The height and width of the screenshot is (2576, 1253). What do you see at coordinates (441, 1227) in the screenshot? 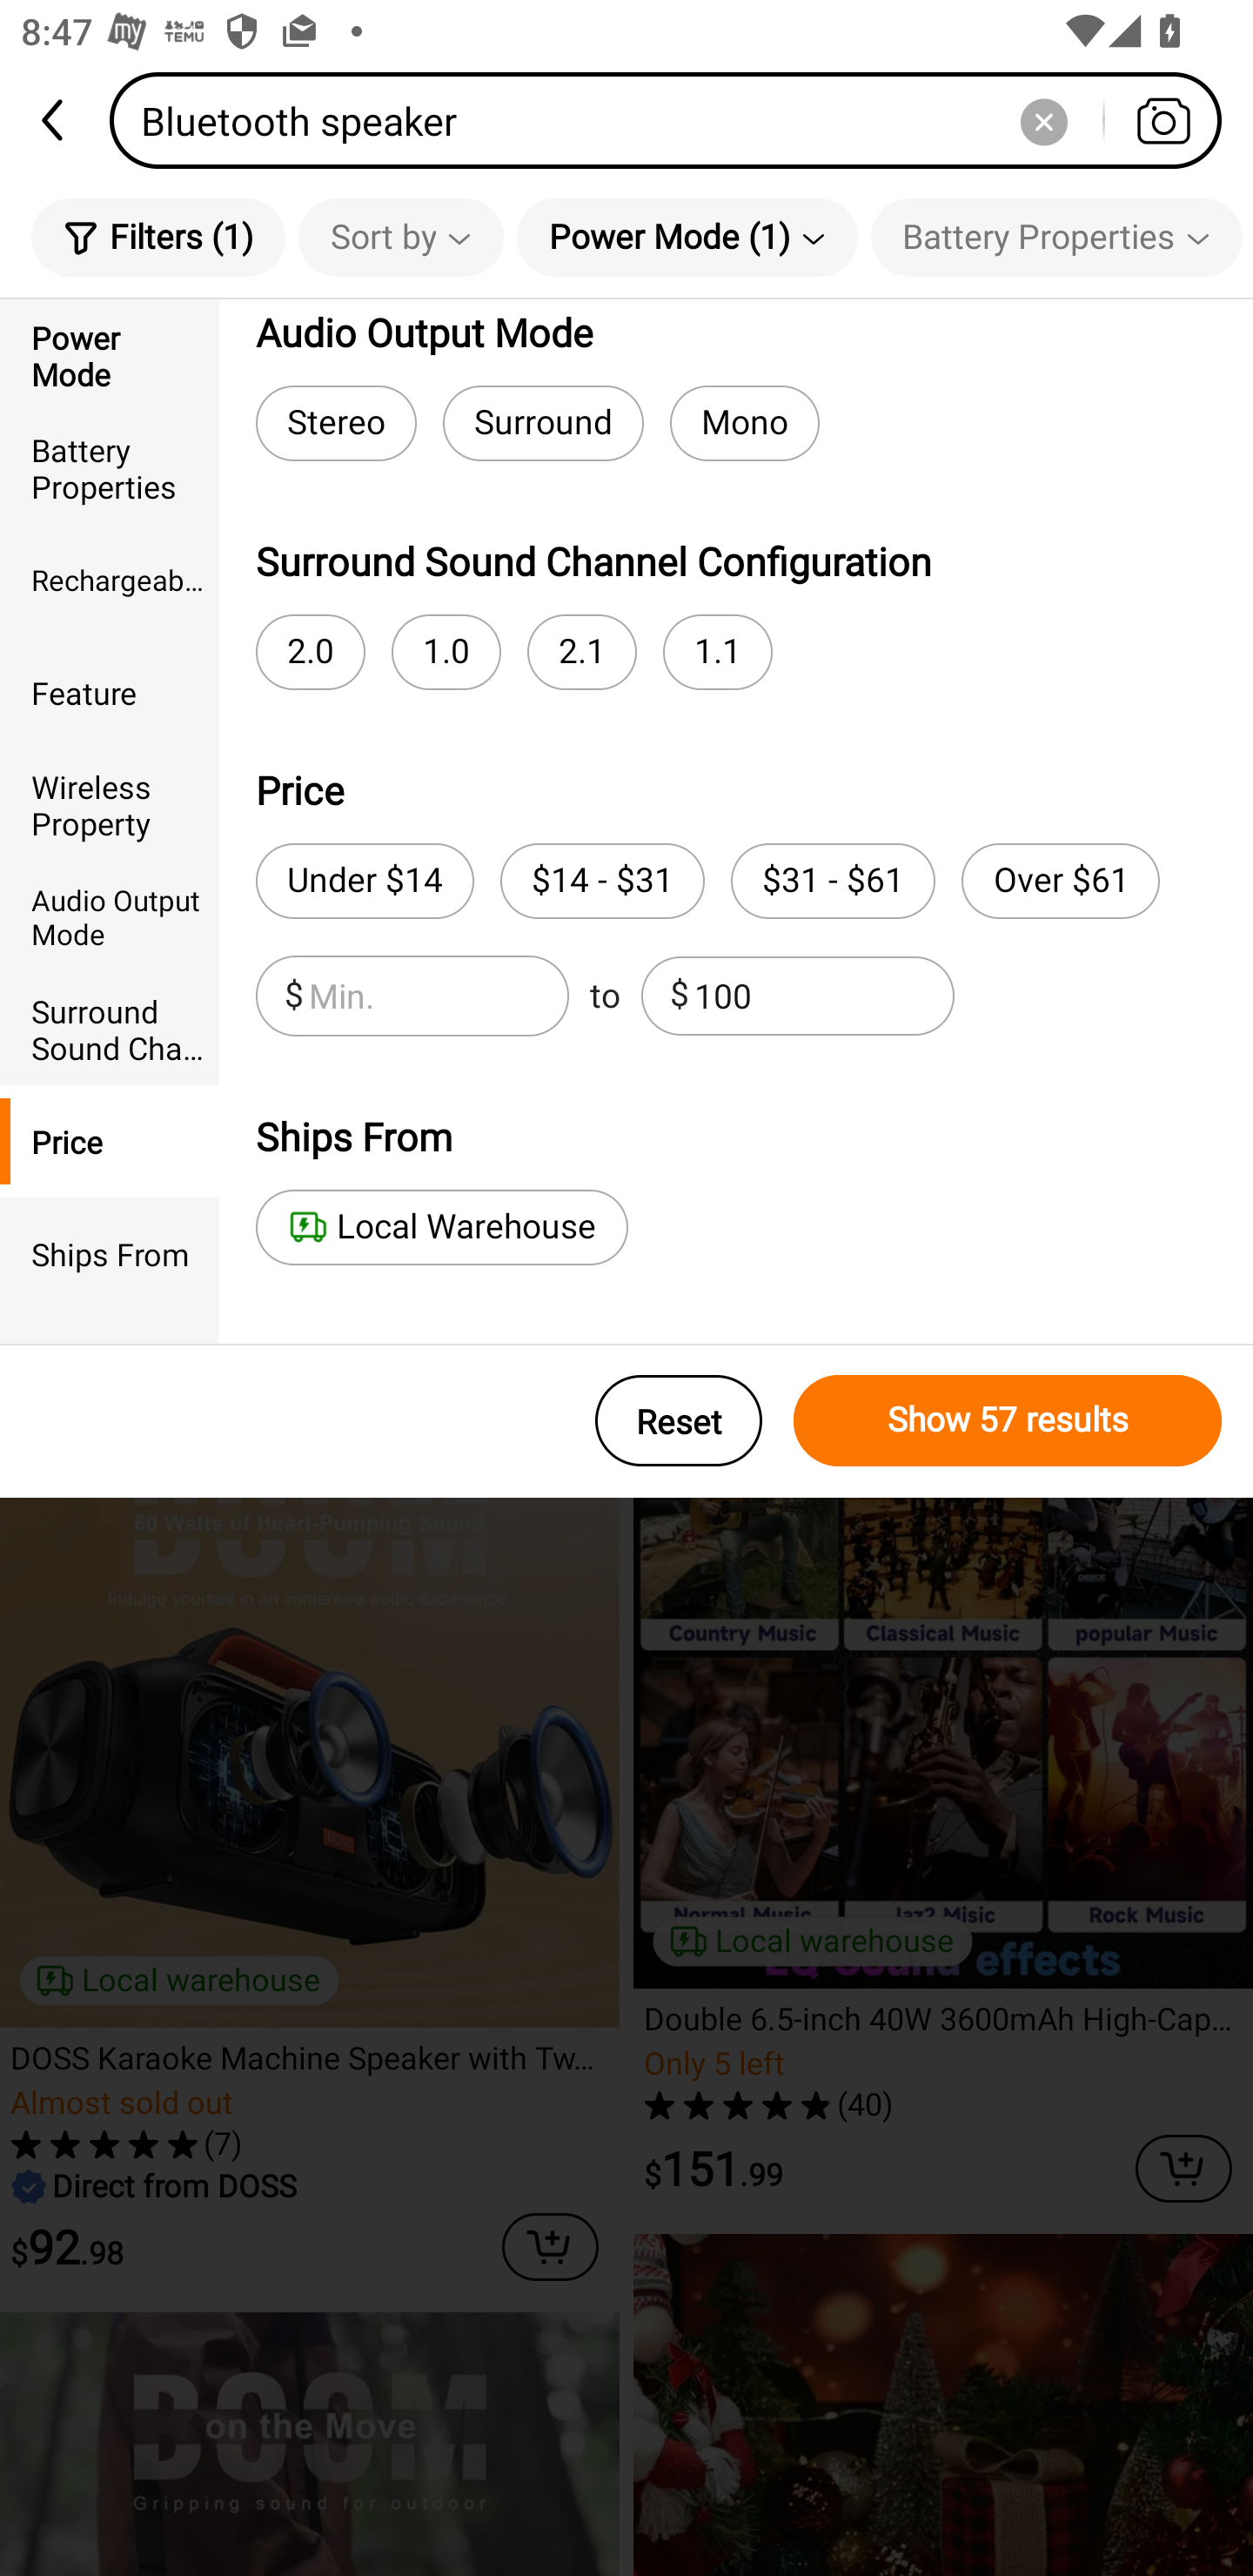
I see `Local Warehouse` at bounding box center [441, 1227].